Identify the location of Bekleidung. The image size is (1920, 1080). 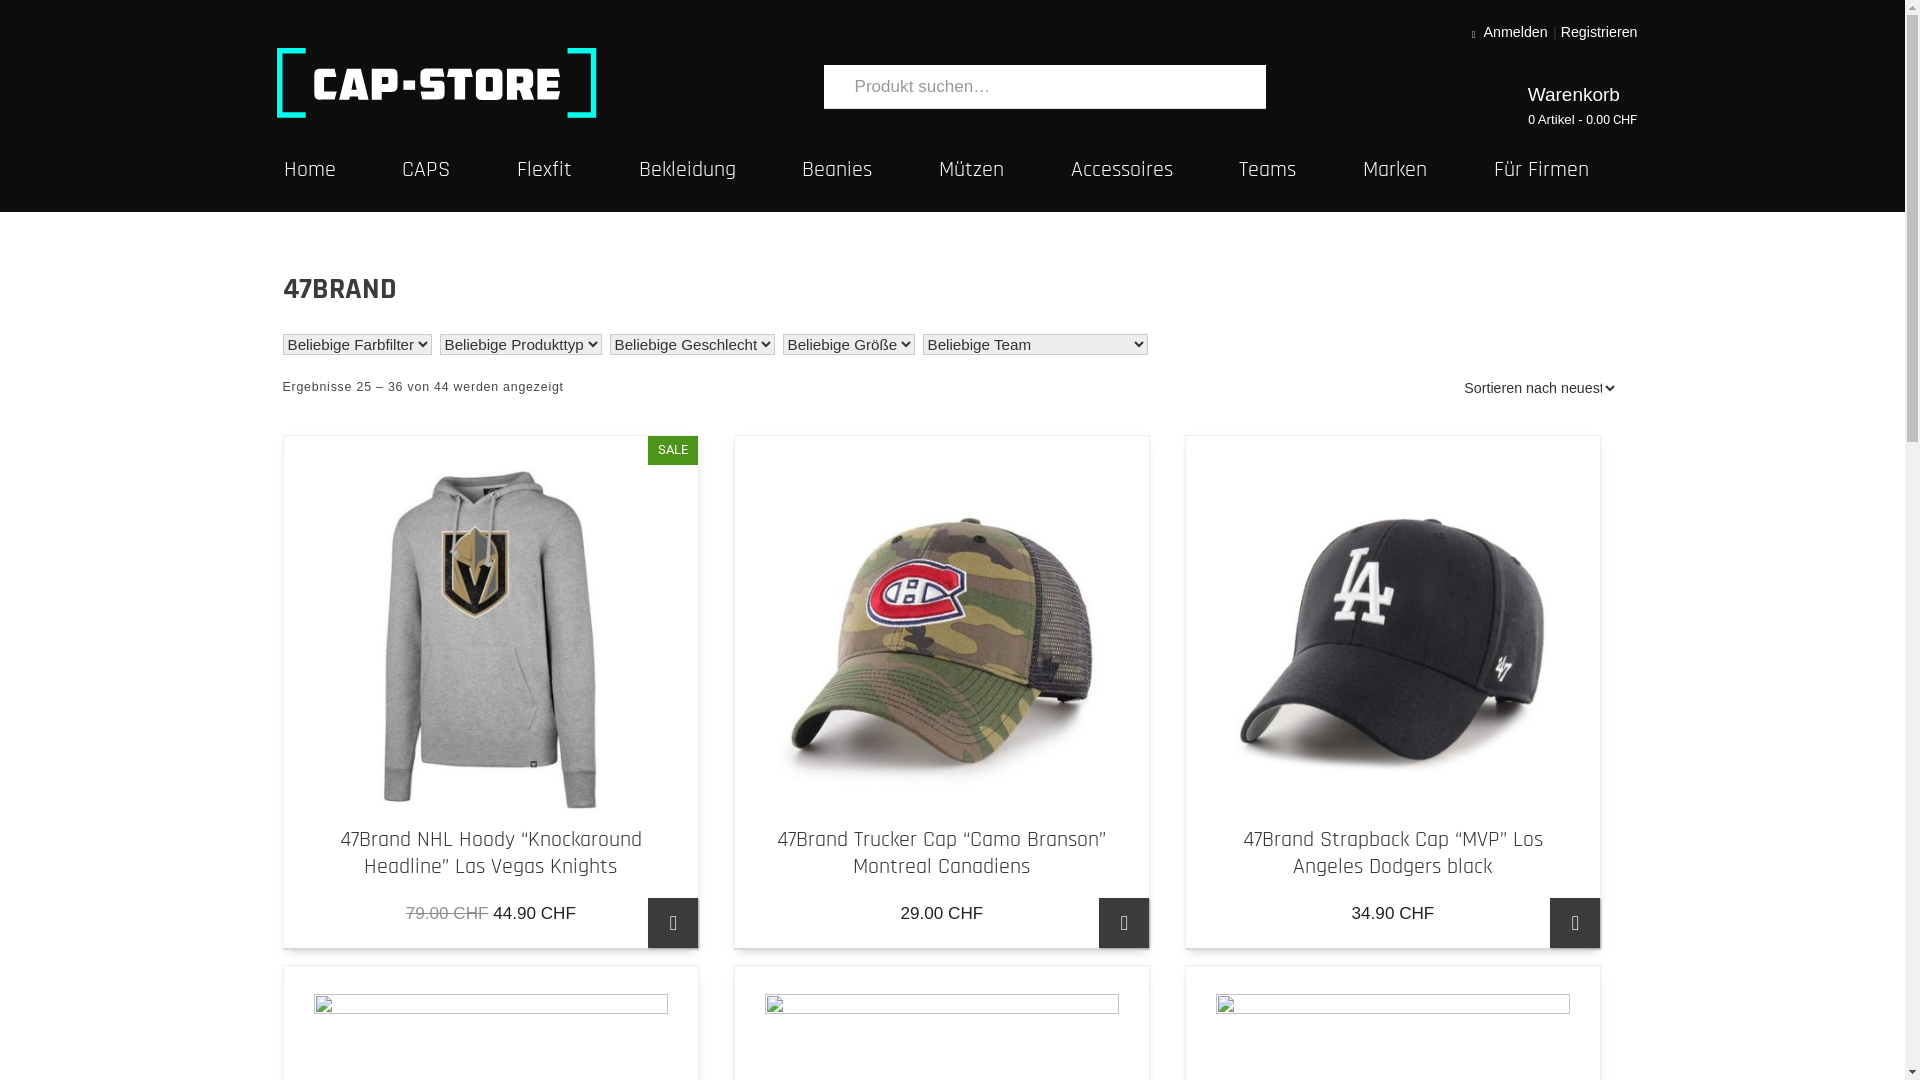
(721, 171).